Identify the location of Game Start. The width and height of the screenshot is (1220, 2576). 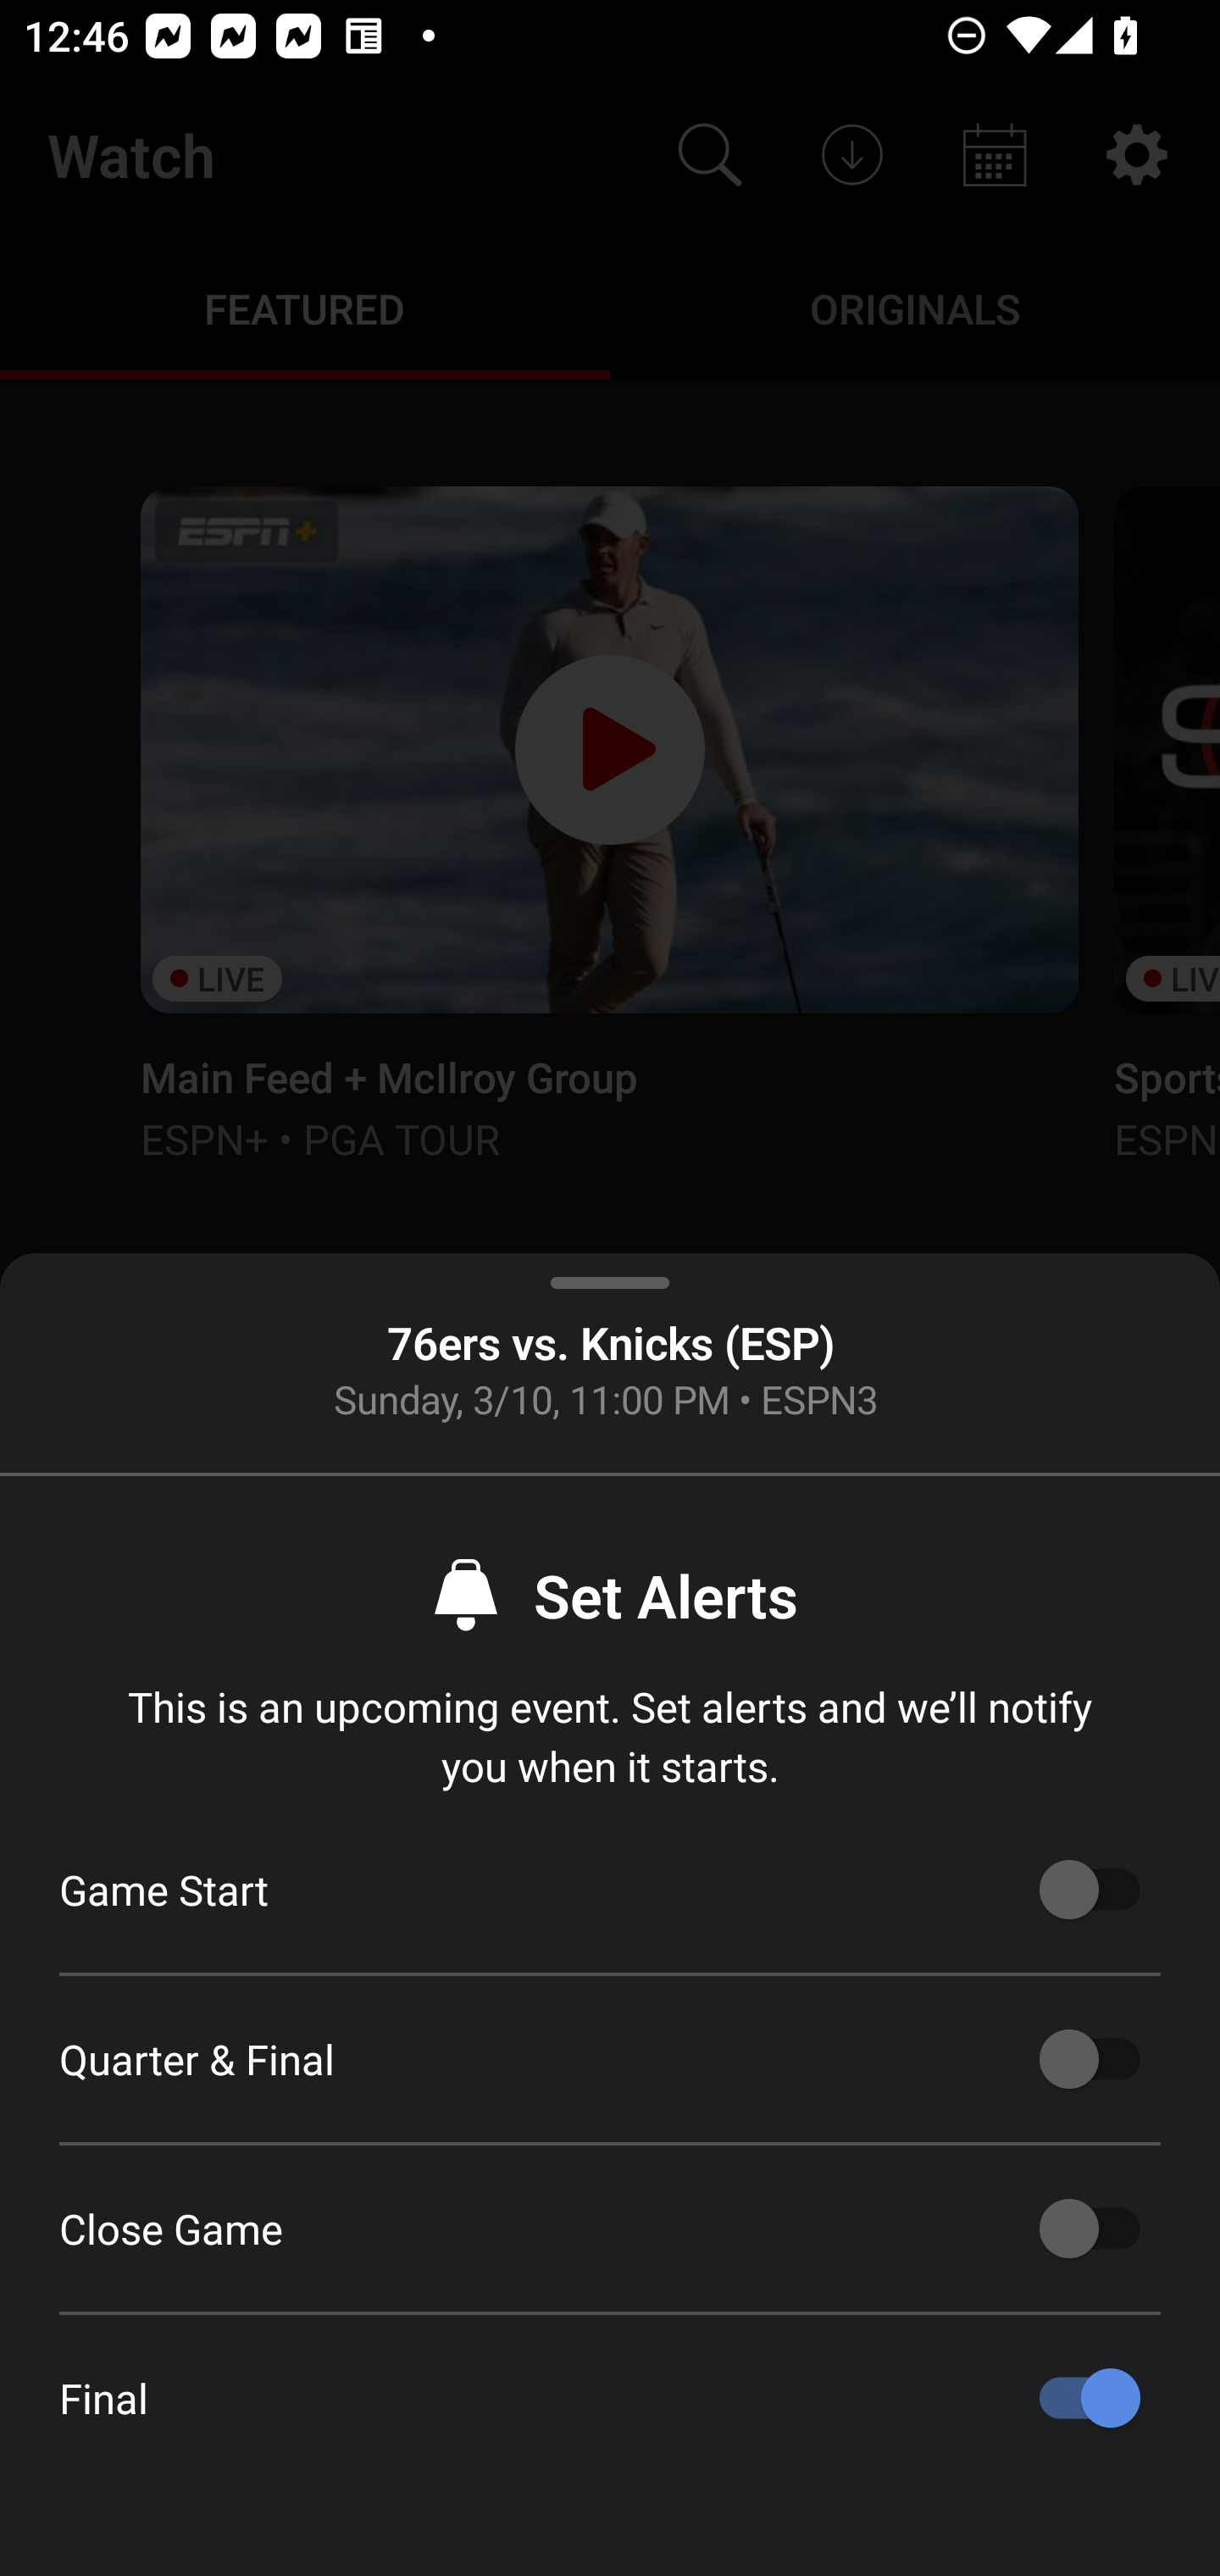
(1090, 1890).